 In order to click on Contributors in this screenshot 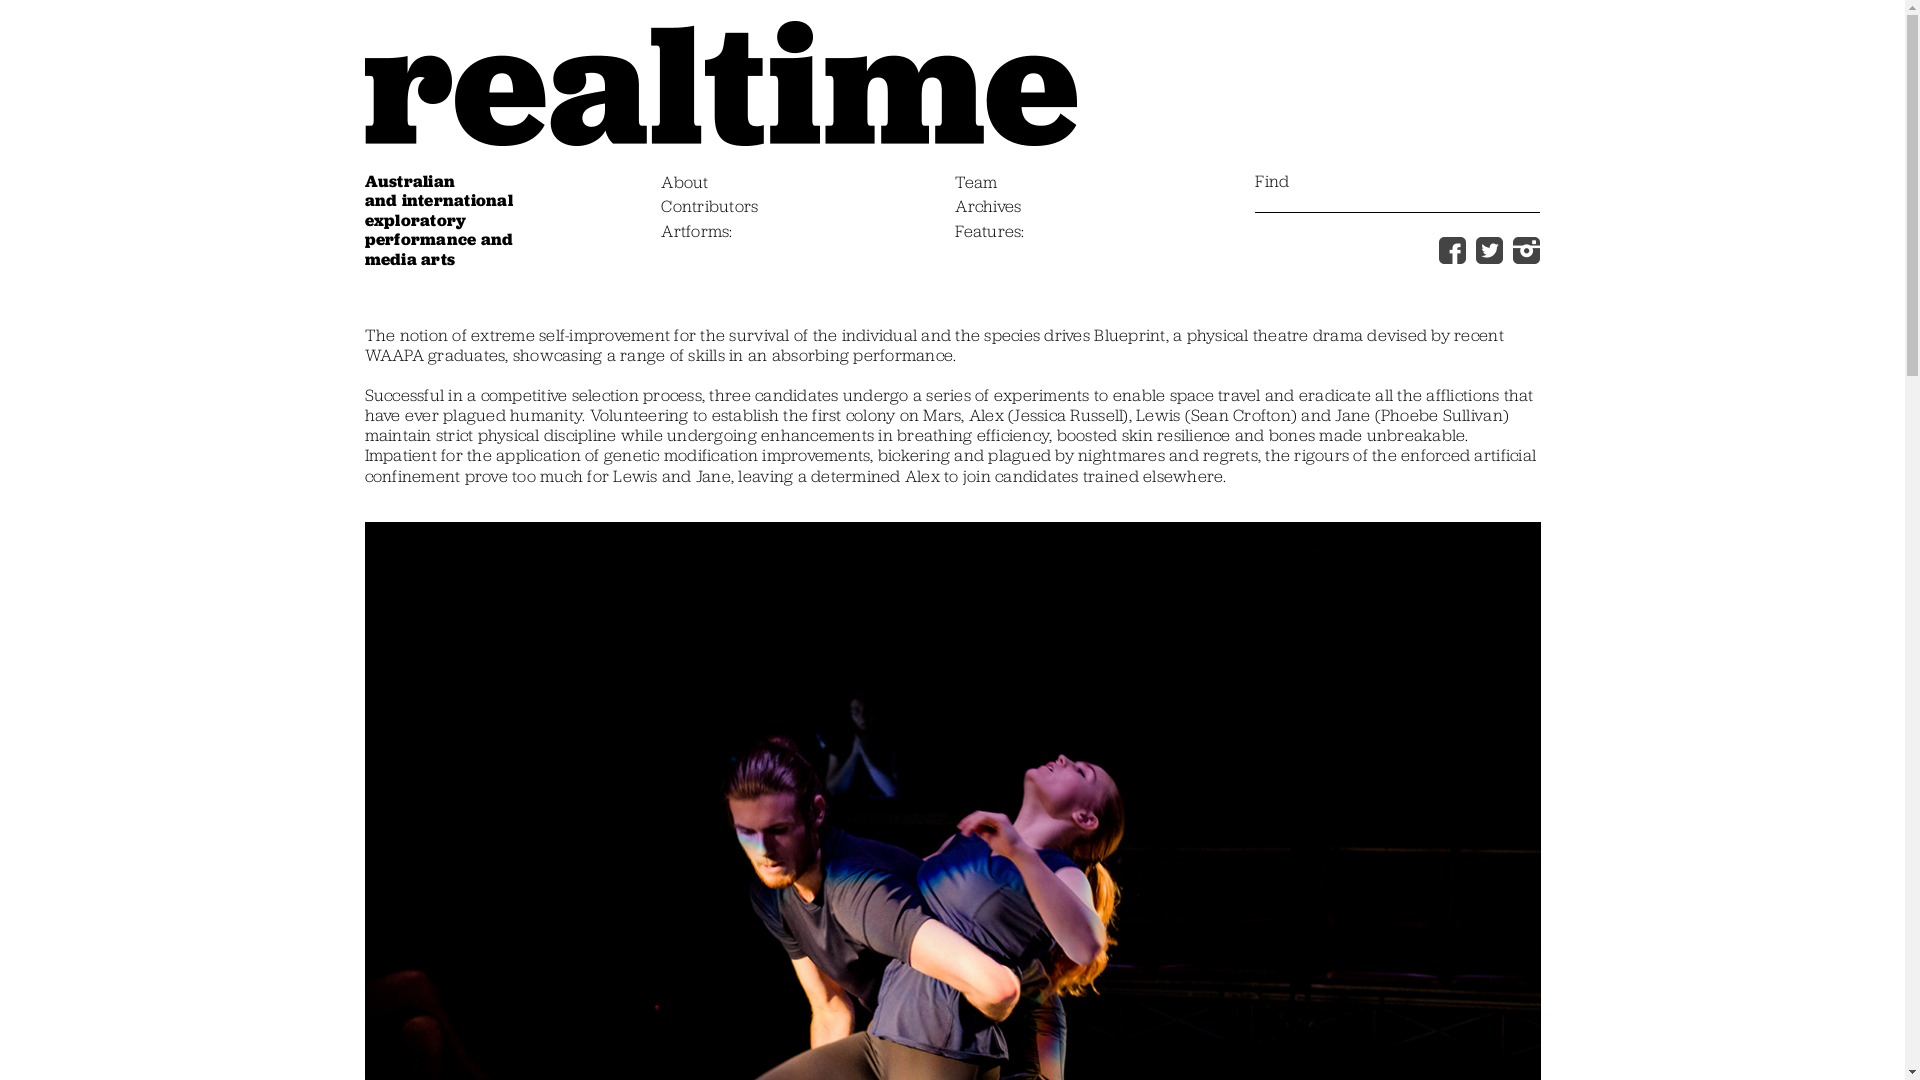, I will do `click(710, 208)`.